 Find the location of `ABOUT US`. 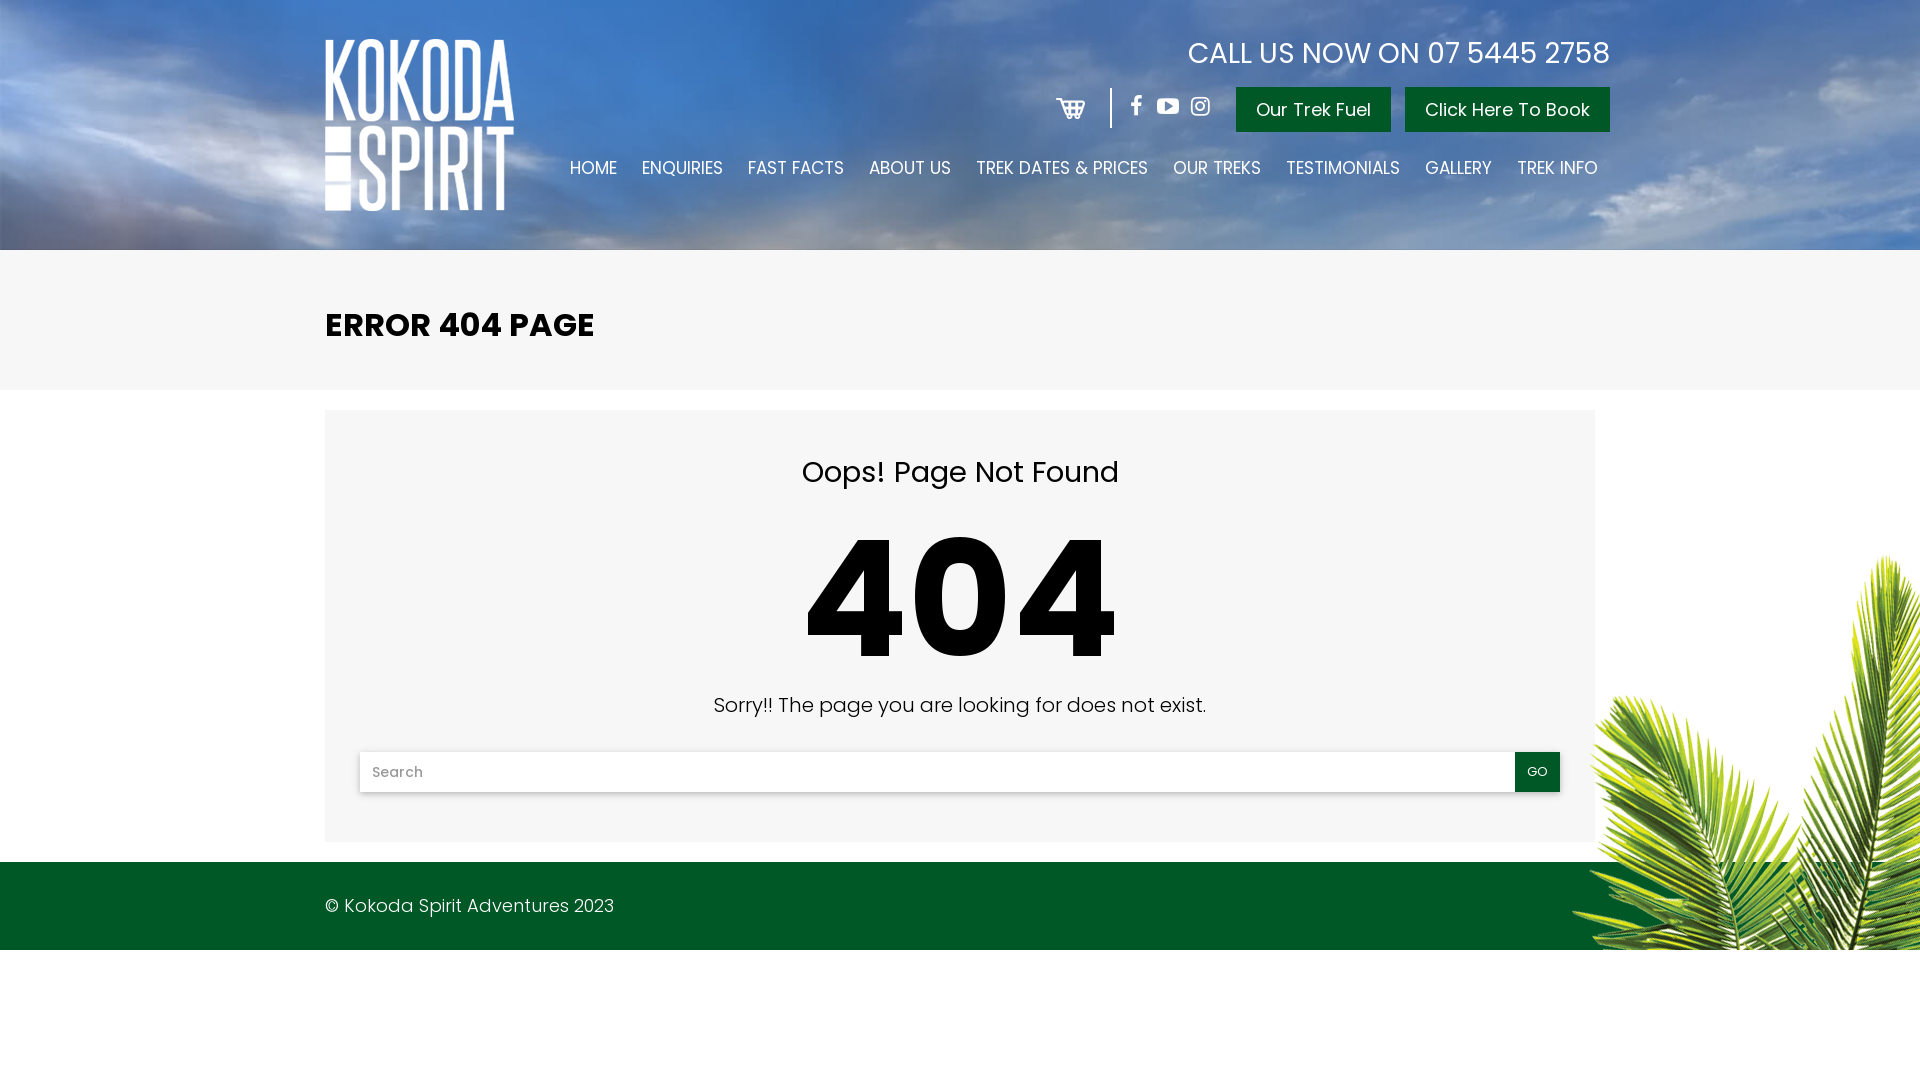

ABOUT US is located at coordinates (910, 168).